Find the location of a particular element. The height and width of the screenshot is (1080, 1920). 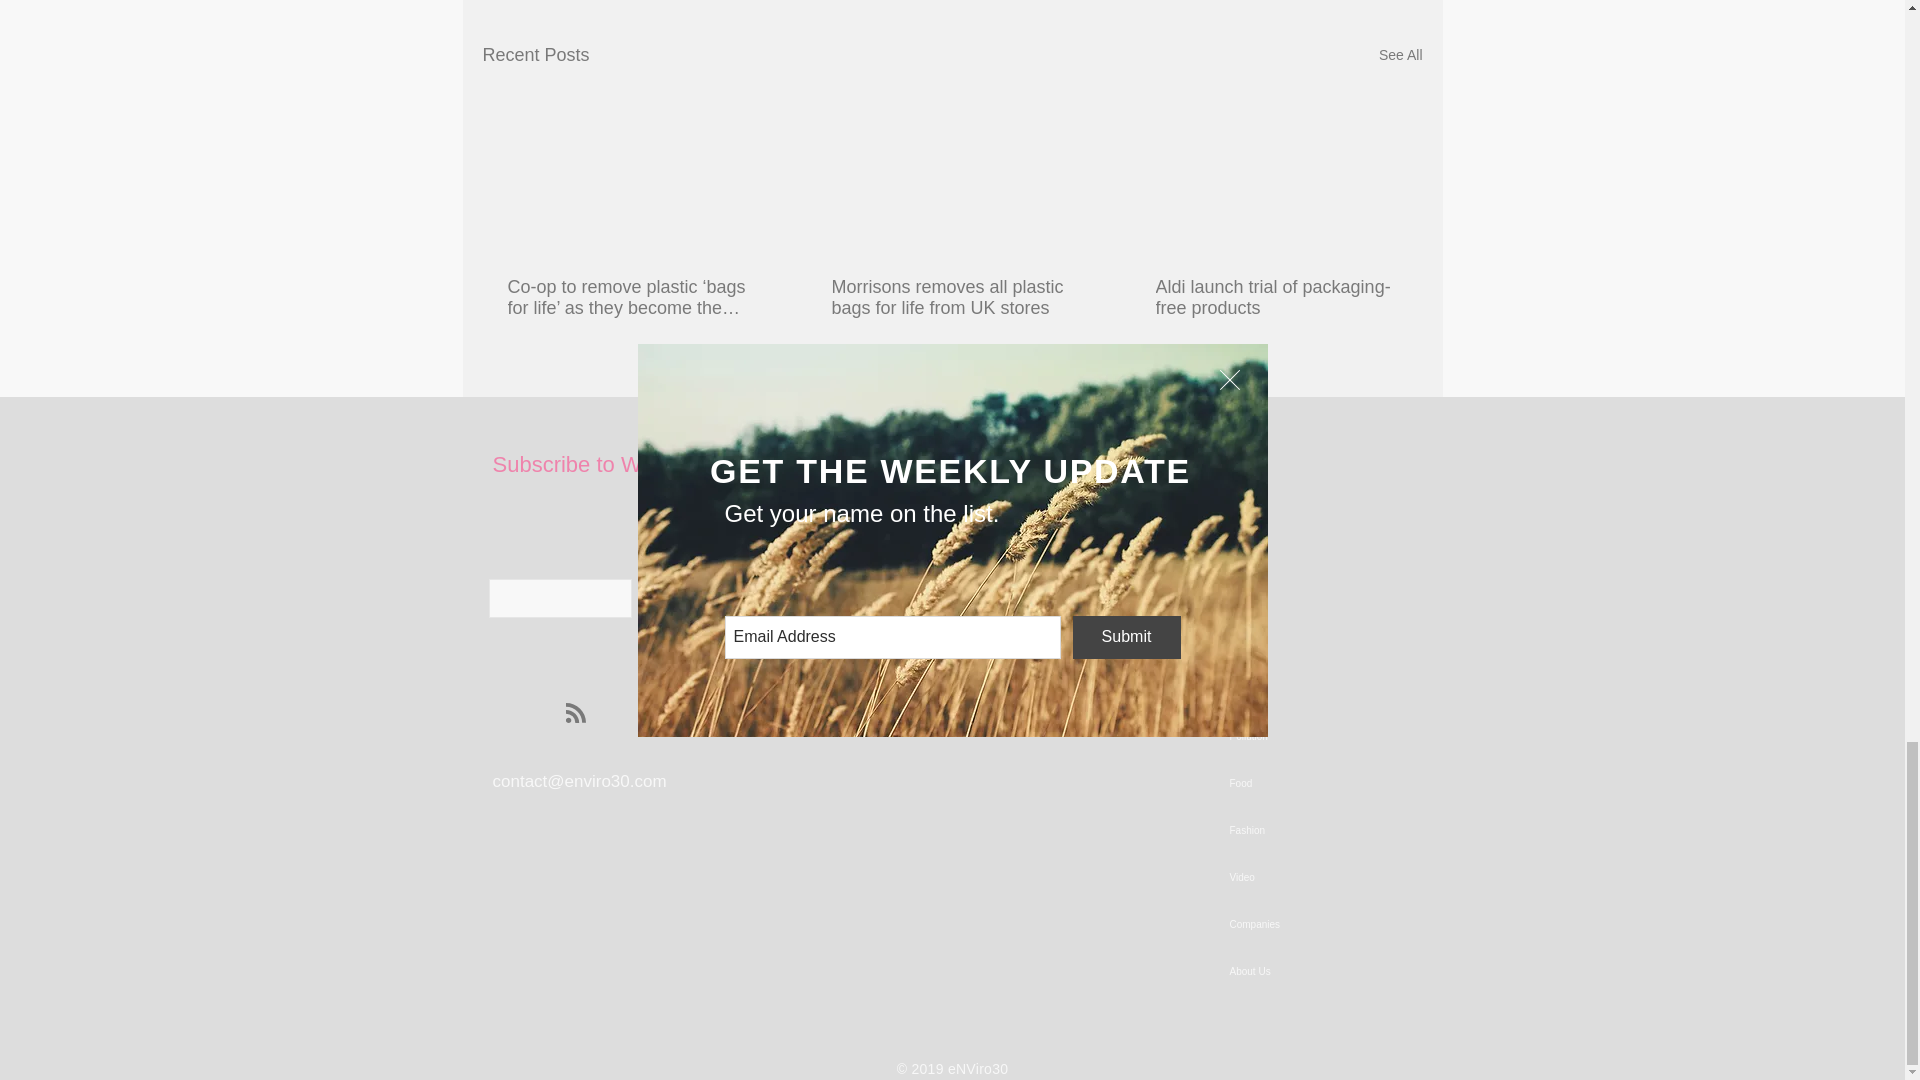

Aldi launch trial of packaging-free products is located at coordinates (1275, 297).